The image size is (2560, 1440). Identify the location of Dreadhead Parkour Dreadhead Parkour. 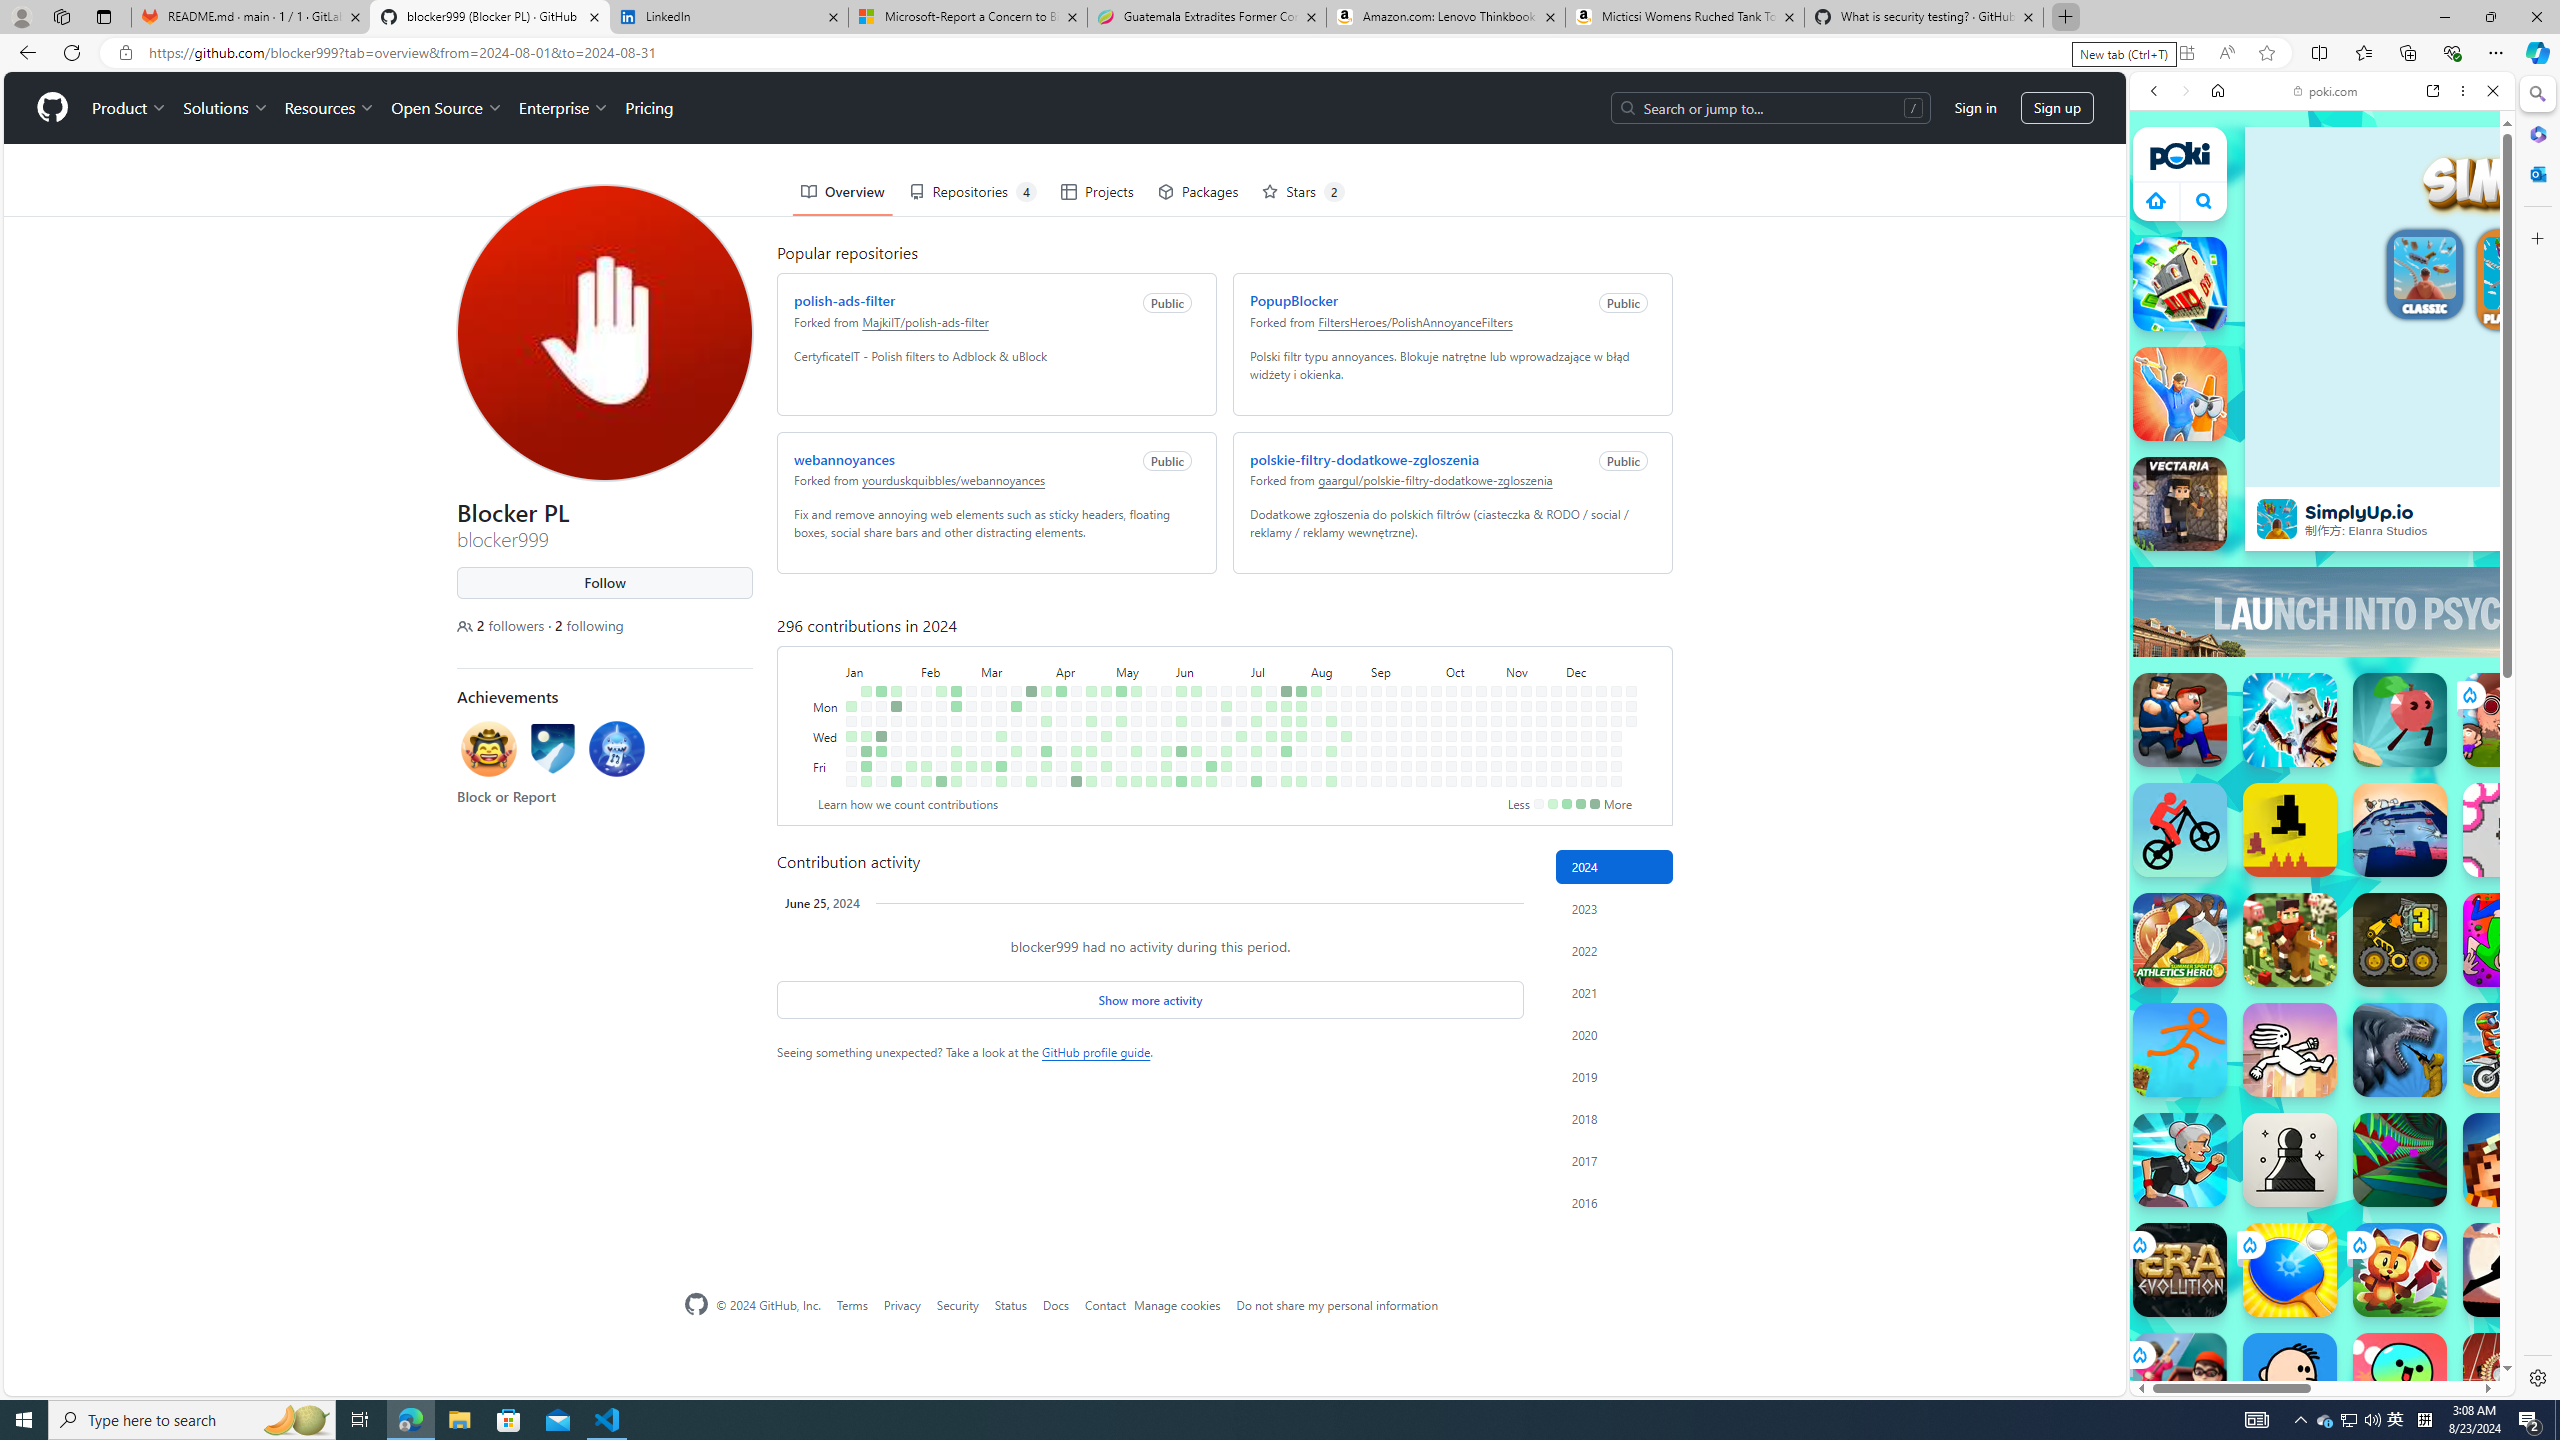
(2290, 1050).